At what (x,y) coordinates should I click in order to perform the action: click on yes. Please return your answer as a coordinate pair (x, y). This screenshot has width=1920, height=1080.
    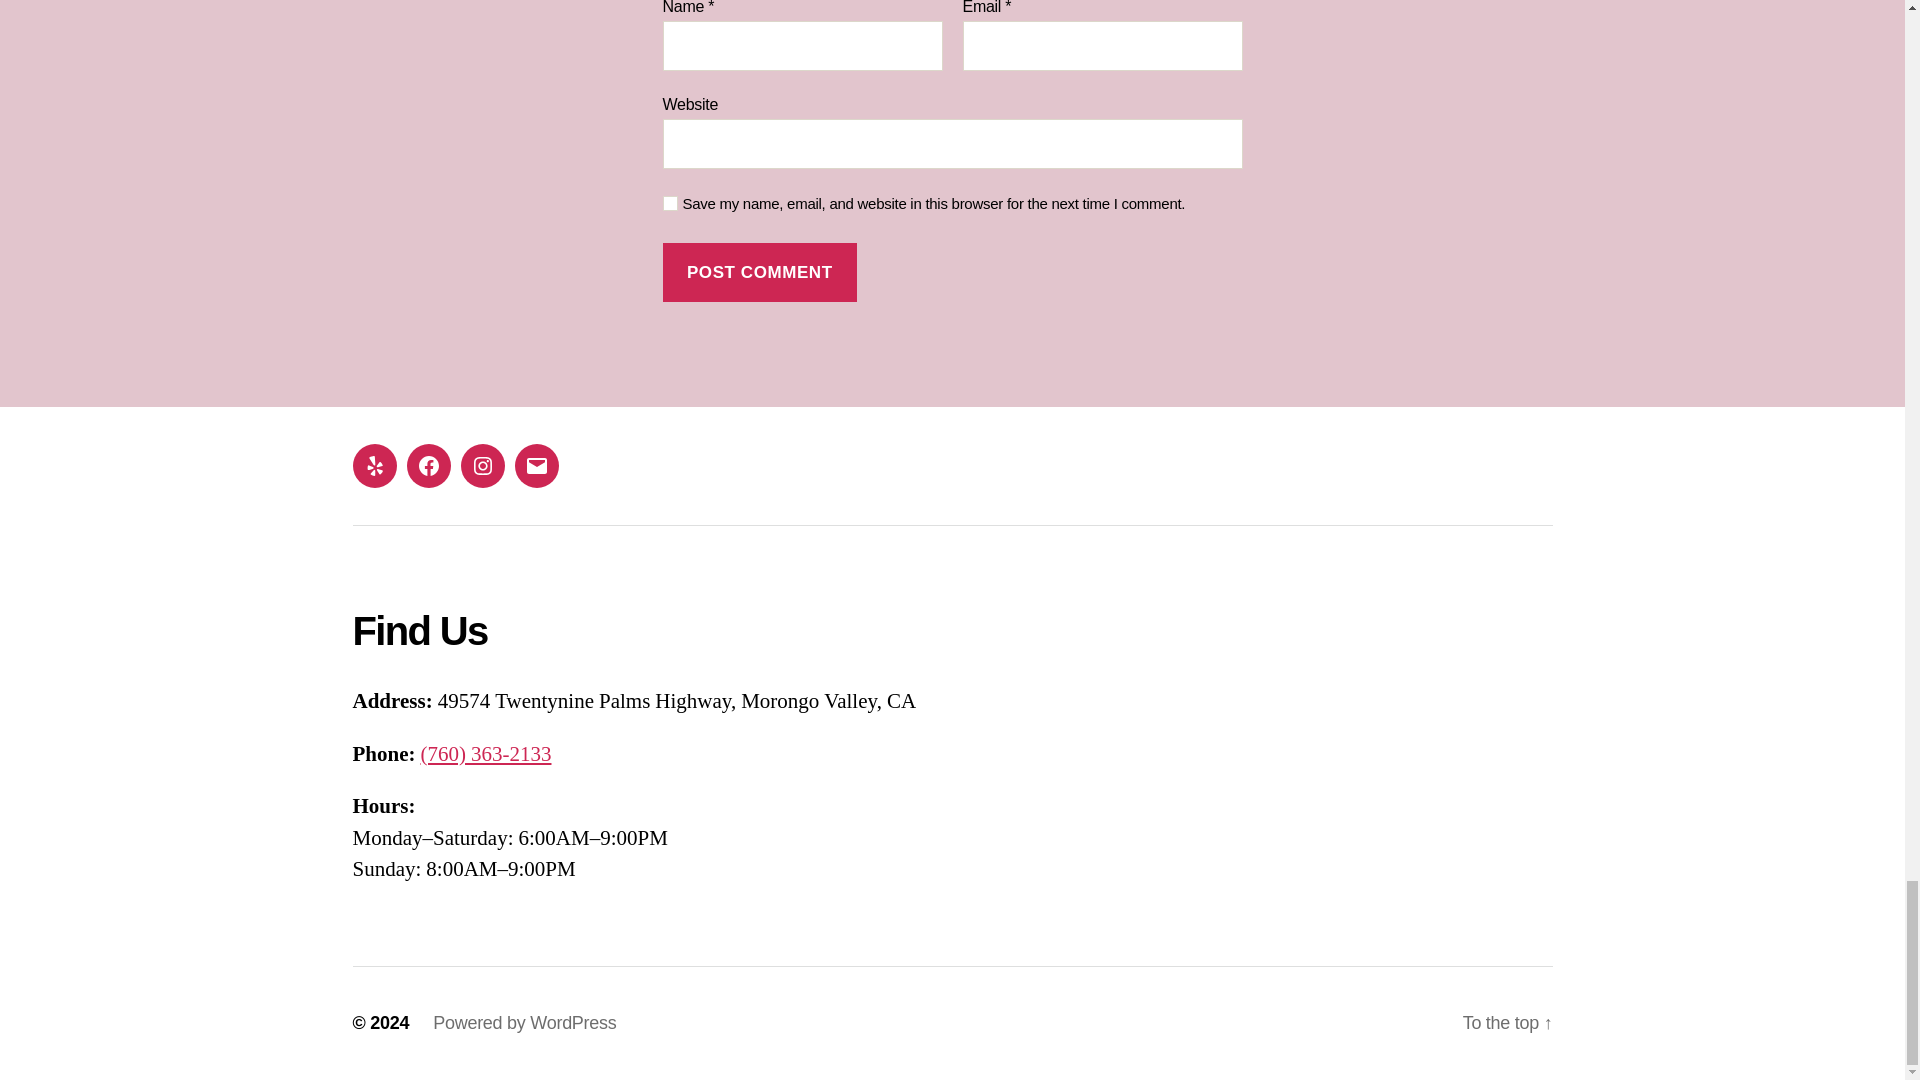
    Looking at the image, I should click on (670, 202).